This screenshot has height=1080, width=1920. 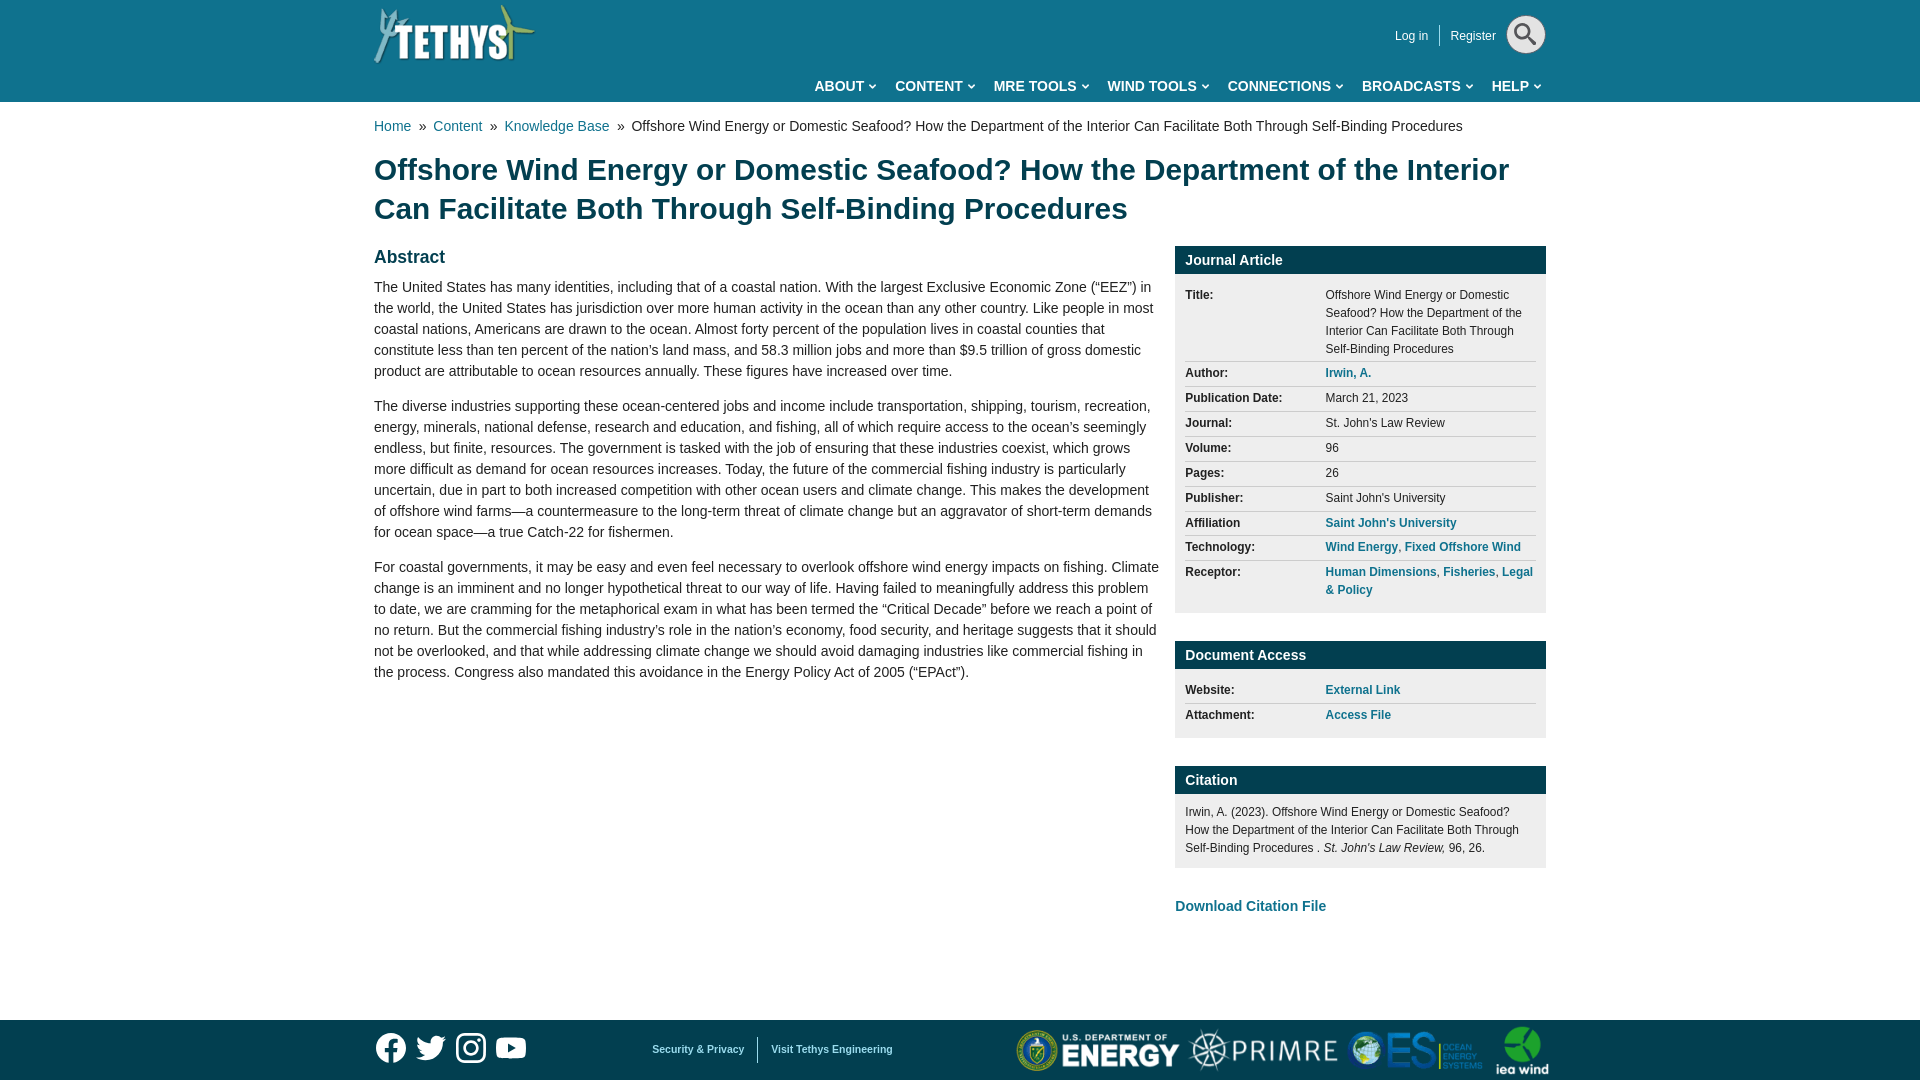 I want to click on BROADCASTS, so click(x=1416, y=86).